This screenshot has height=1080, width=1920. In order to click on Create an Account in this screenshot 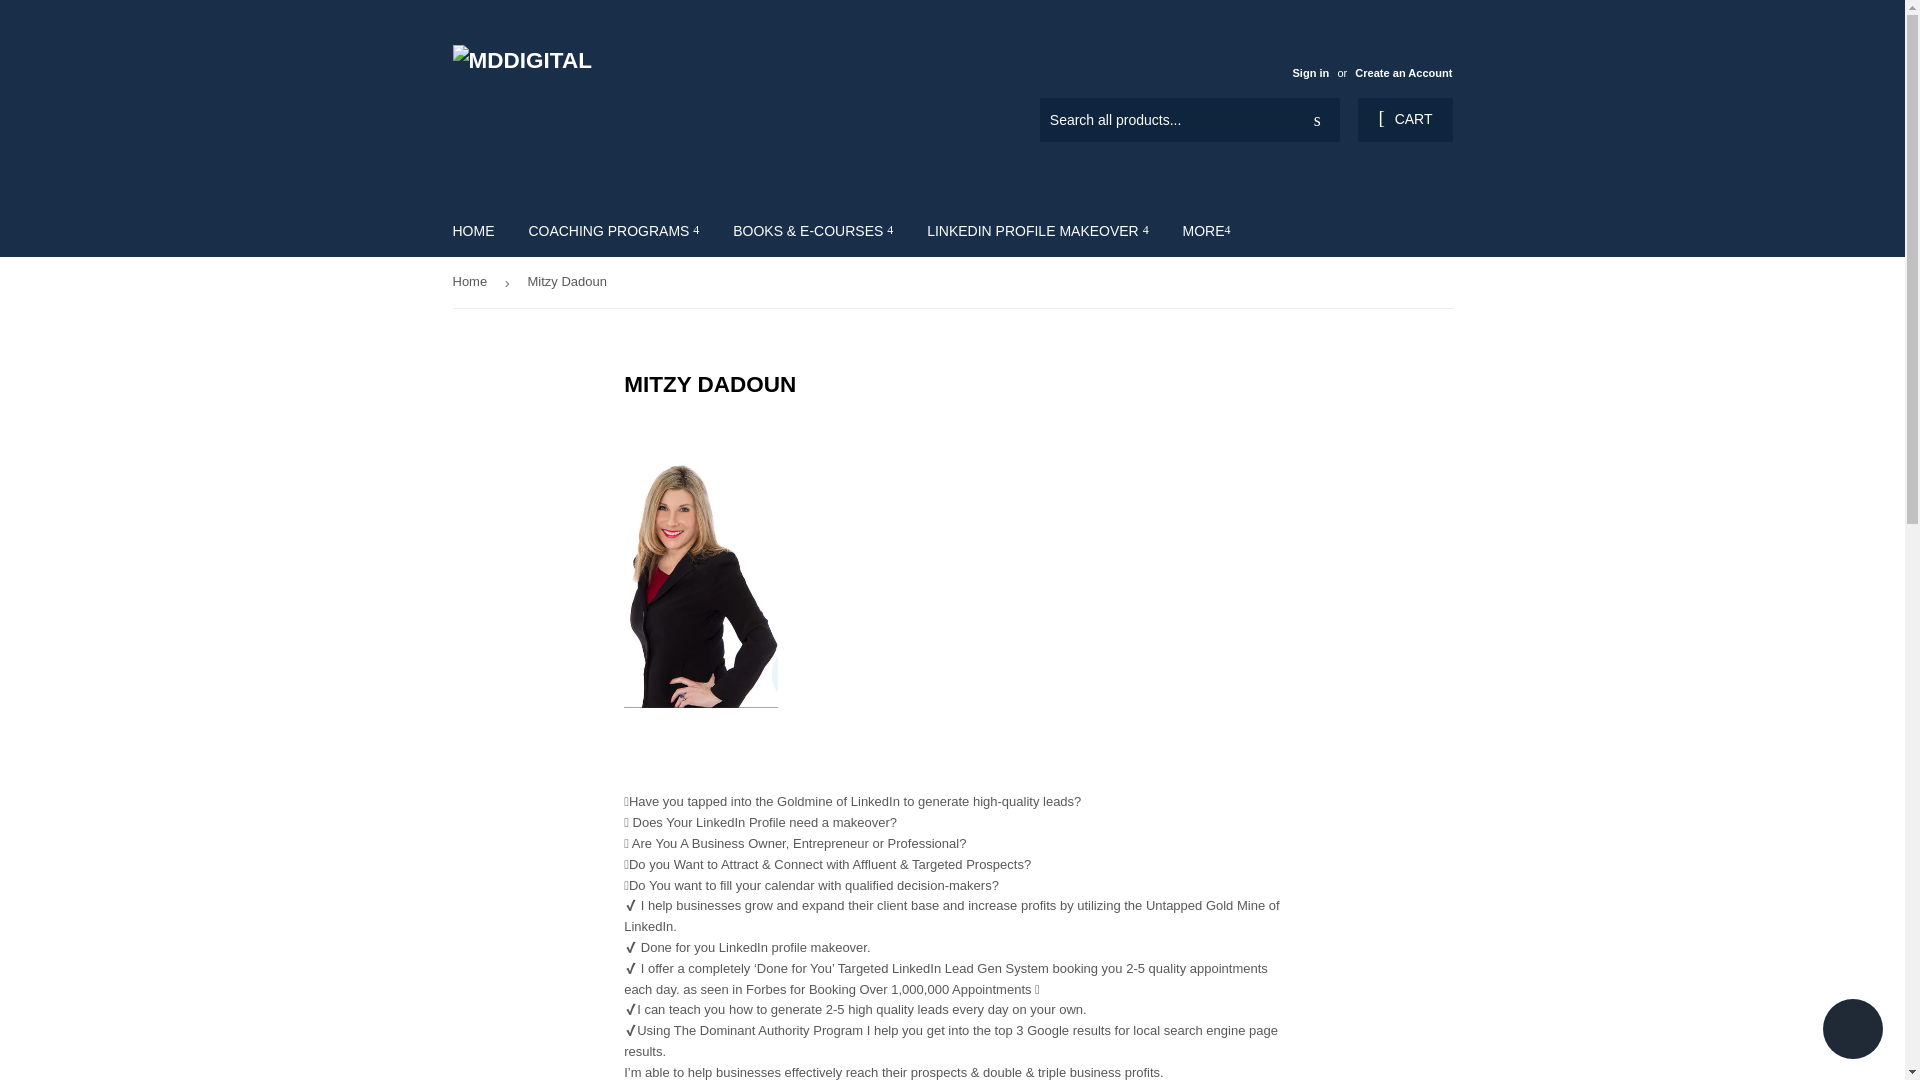, I will do `click(1403, 72)`.